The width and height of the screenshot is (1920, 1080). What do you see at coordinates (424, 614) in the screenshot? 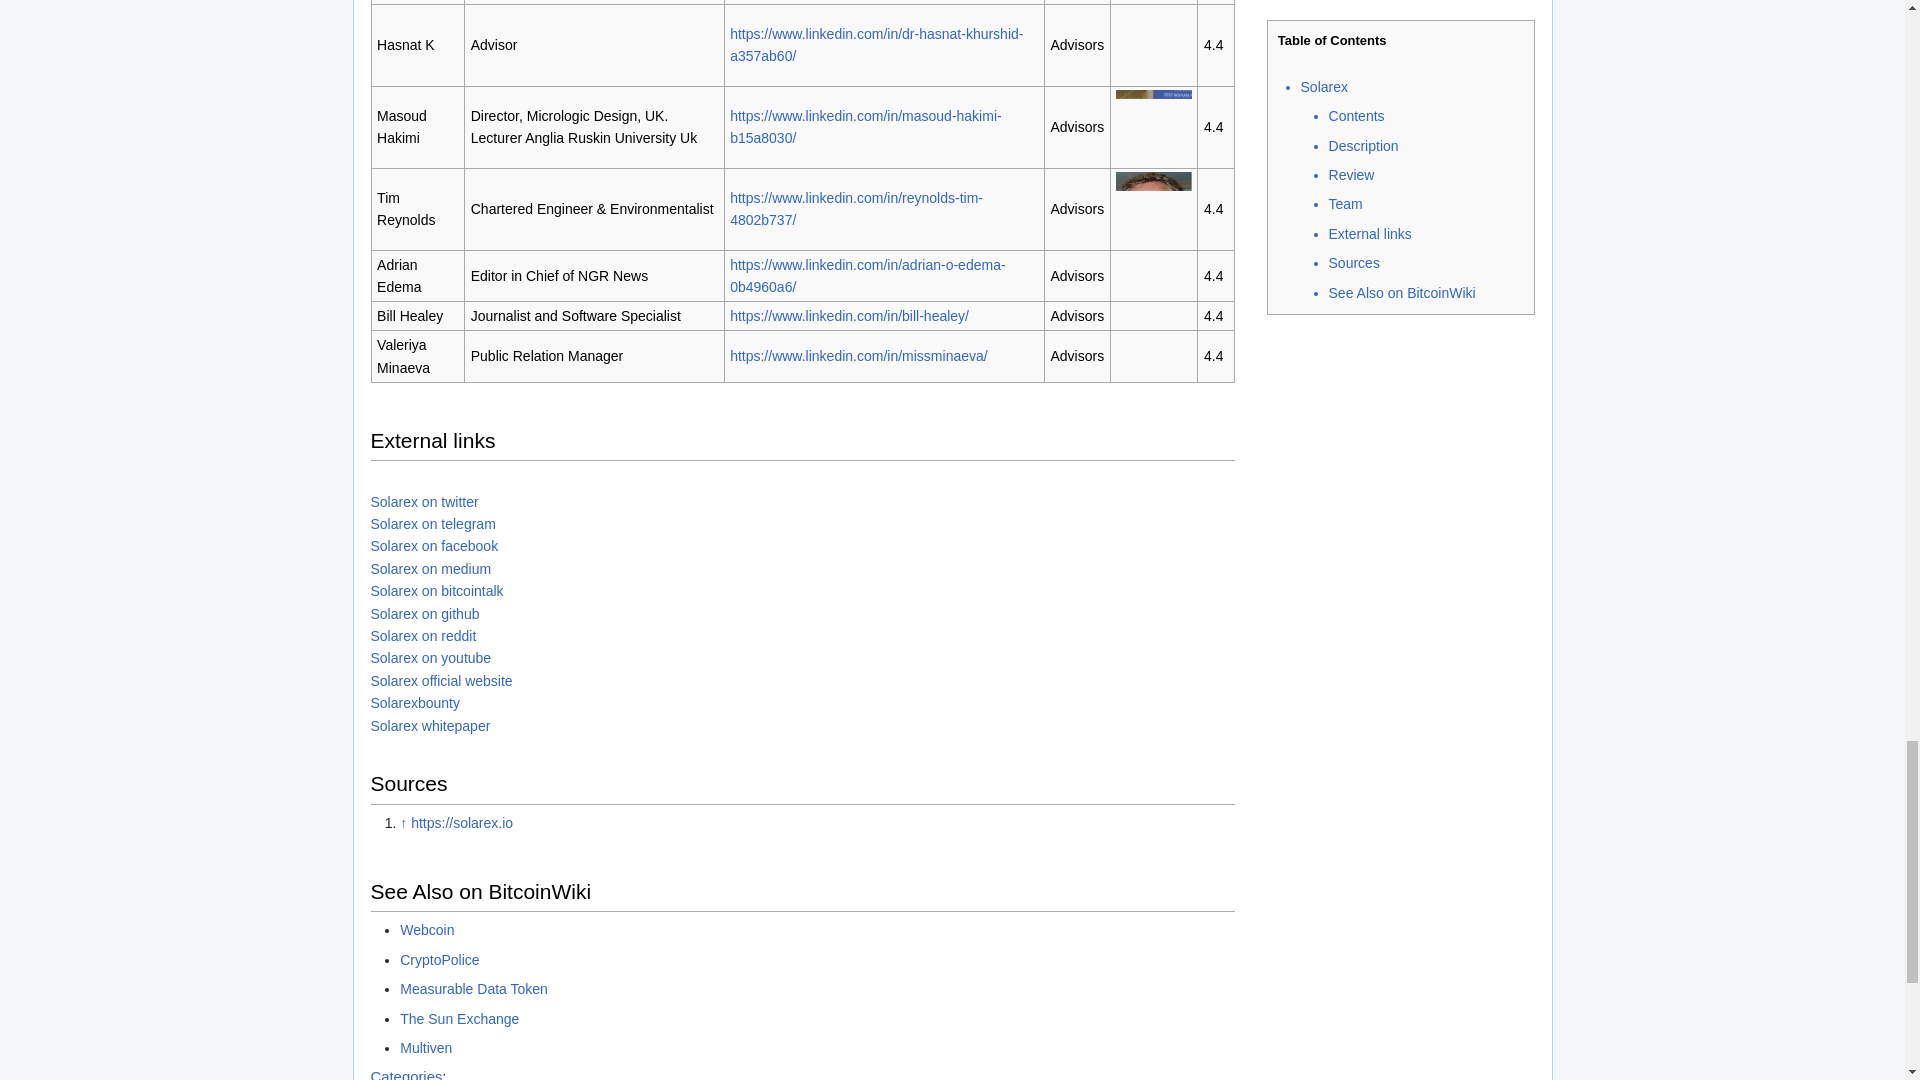
I see `Solarex on github` at bounding box center [424, 614].